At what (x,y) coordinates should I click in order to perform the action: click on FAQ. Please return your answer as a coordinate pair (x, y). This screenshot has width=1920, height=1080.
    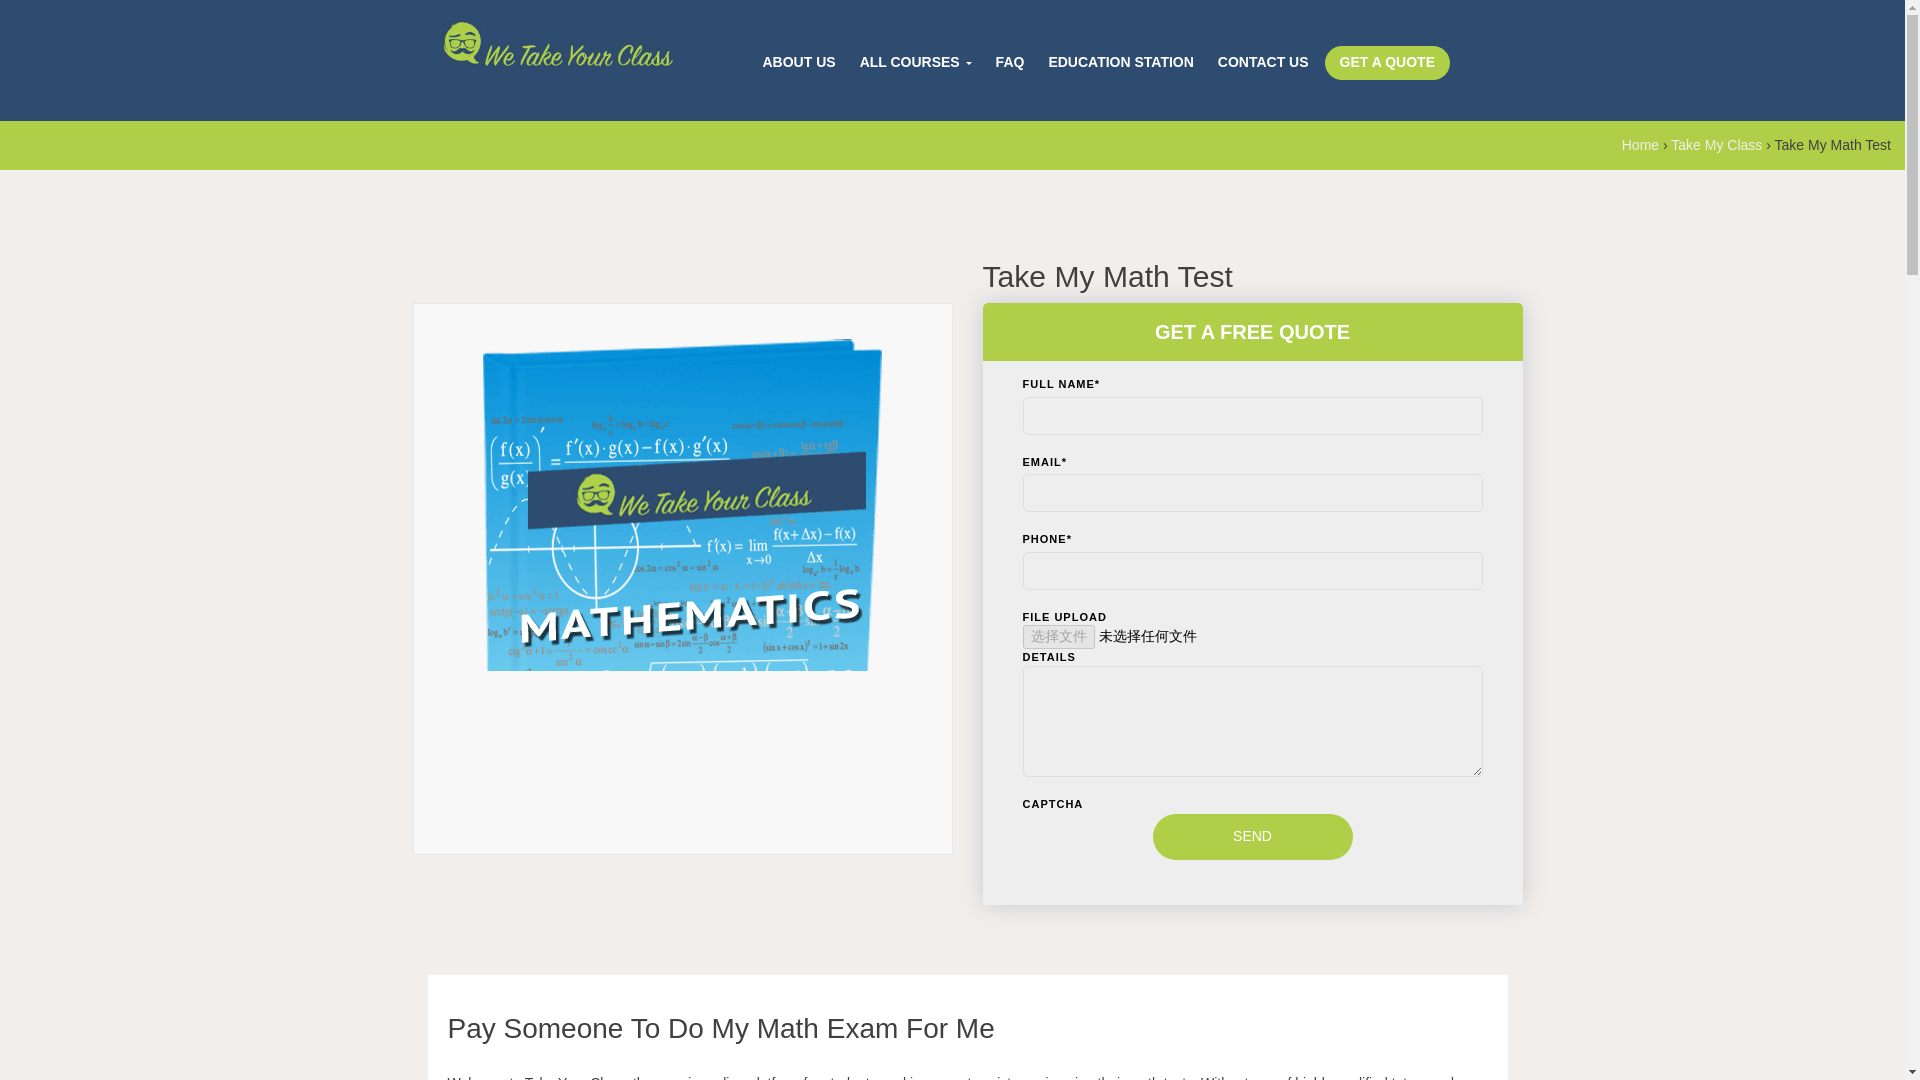
    Looking at the image, I should click on (1010, 62).